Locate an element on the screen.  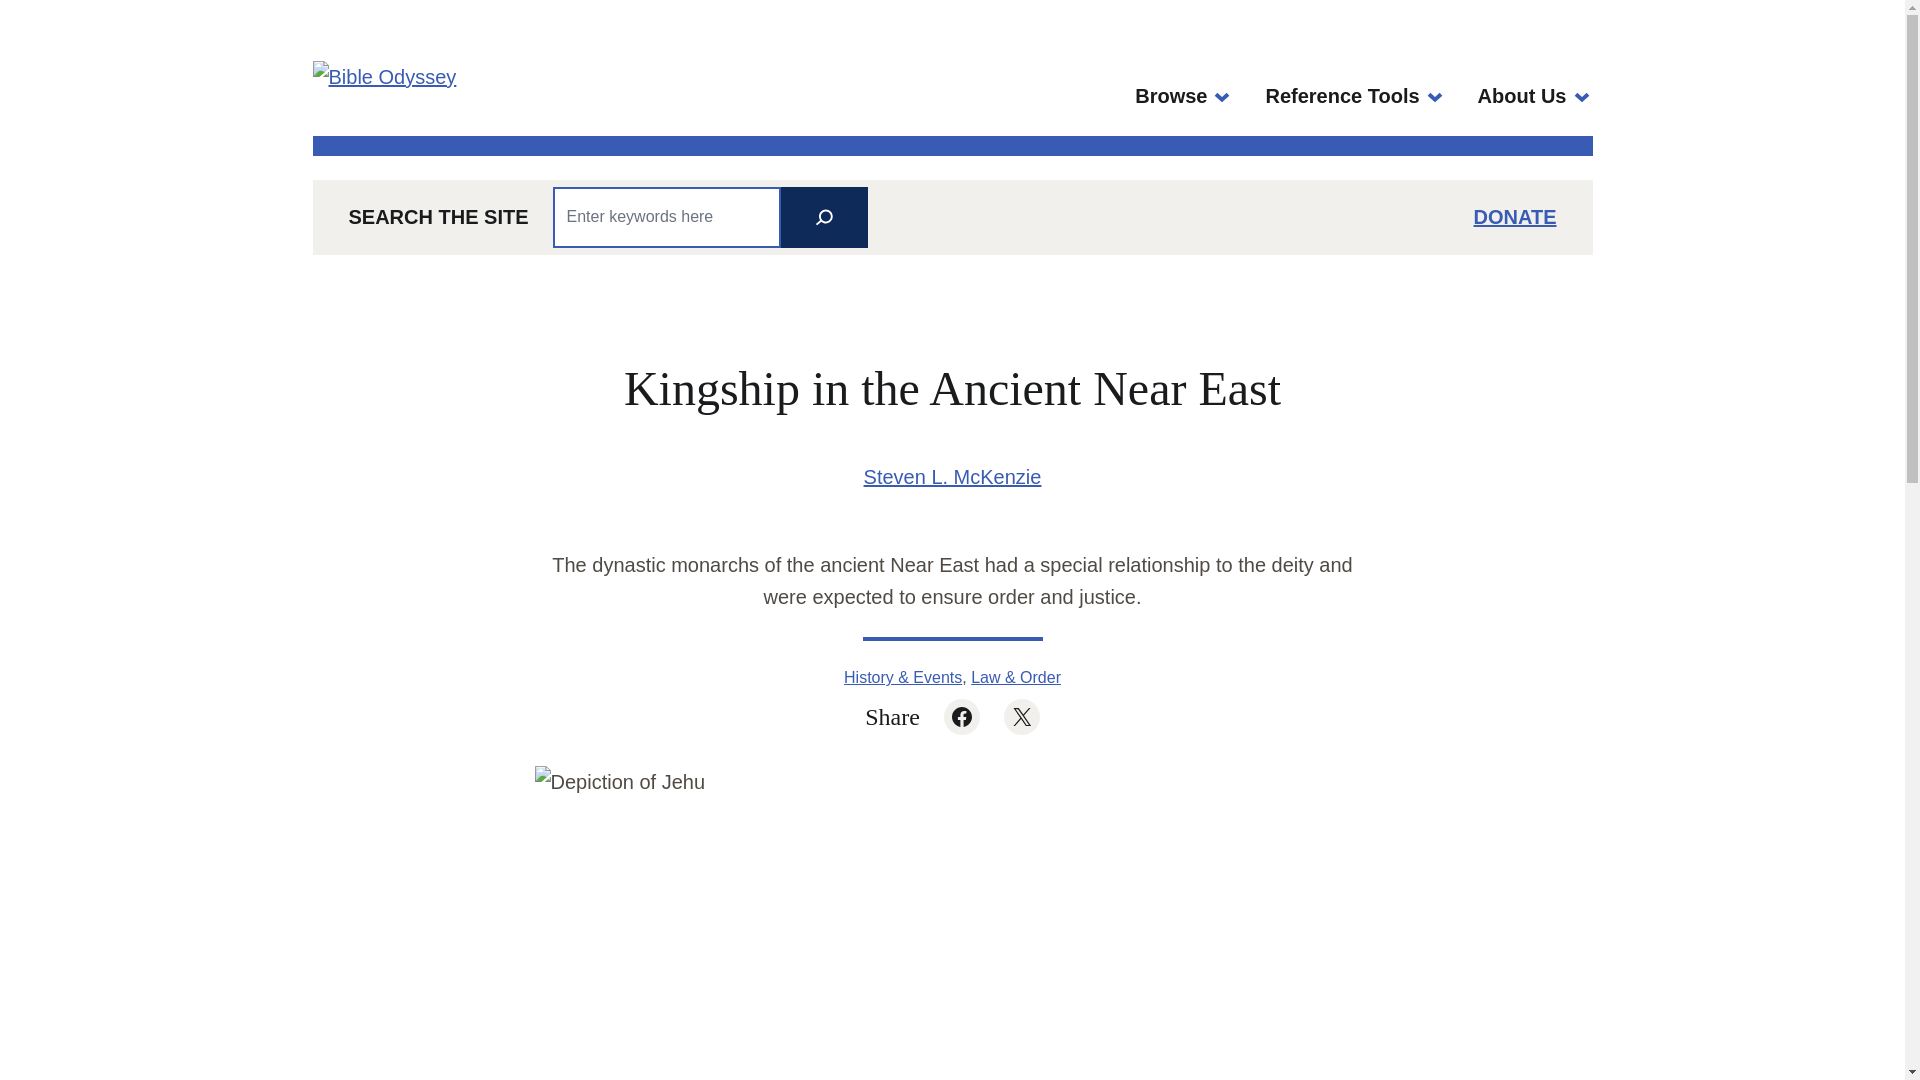
Share on Facebook is located at coordinates (962, 716).